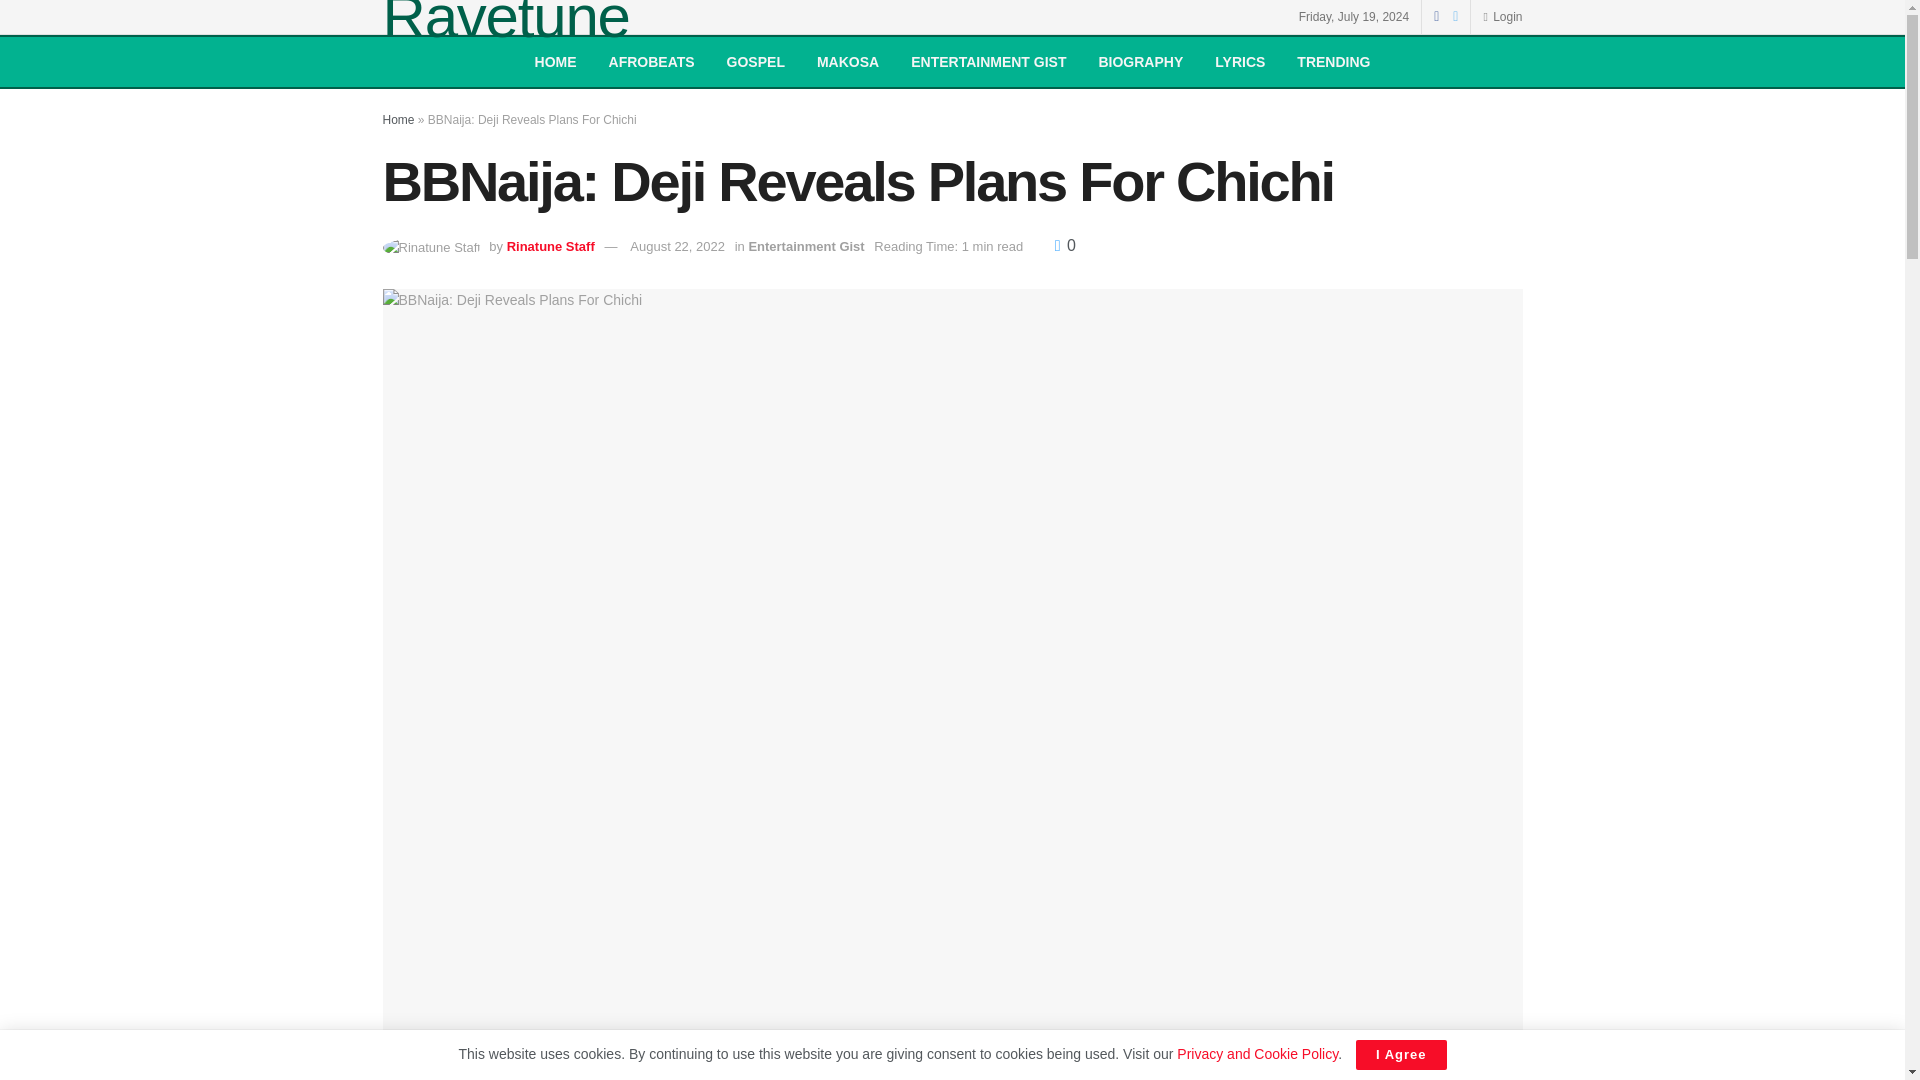  Describe the element at coordinates (1333, 62) in the screenshot. I see `TRENDING` at that location.